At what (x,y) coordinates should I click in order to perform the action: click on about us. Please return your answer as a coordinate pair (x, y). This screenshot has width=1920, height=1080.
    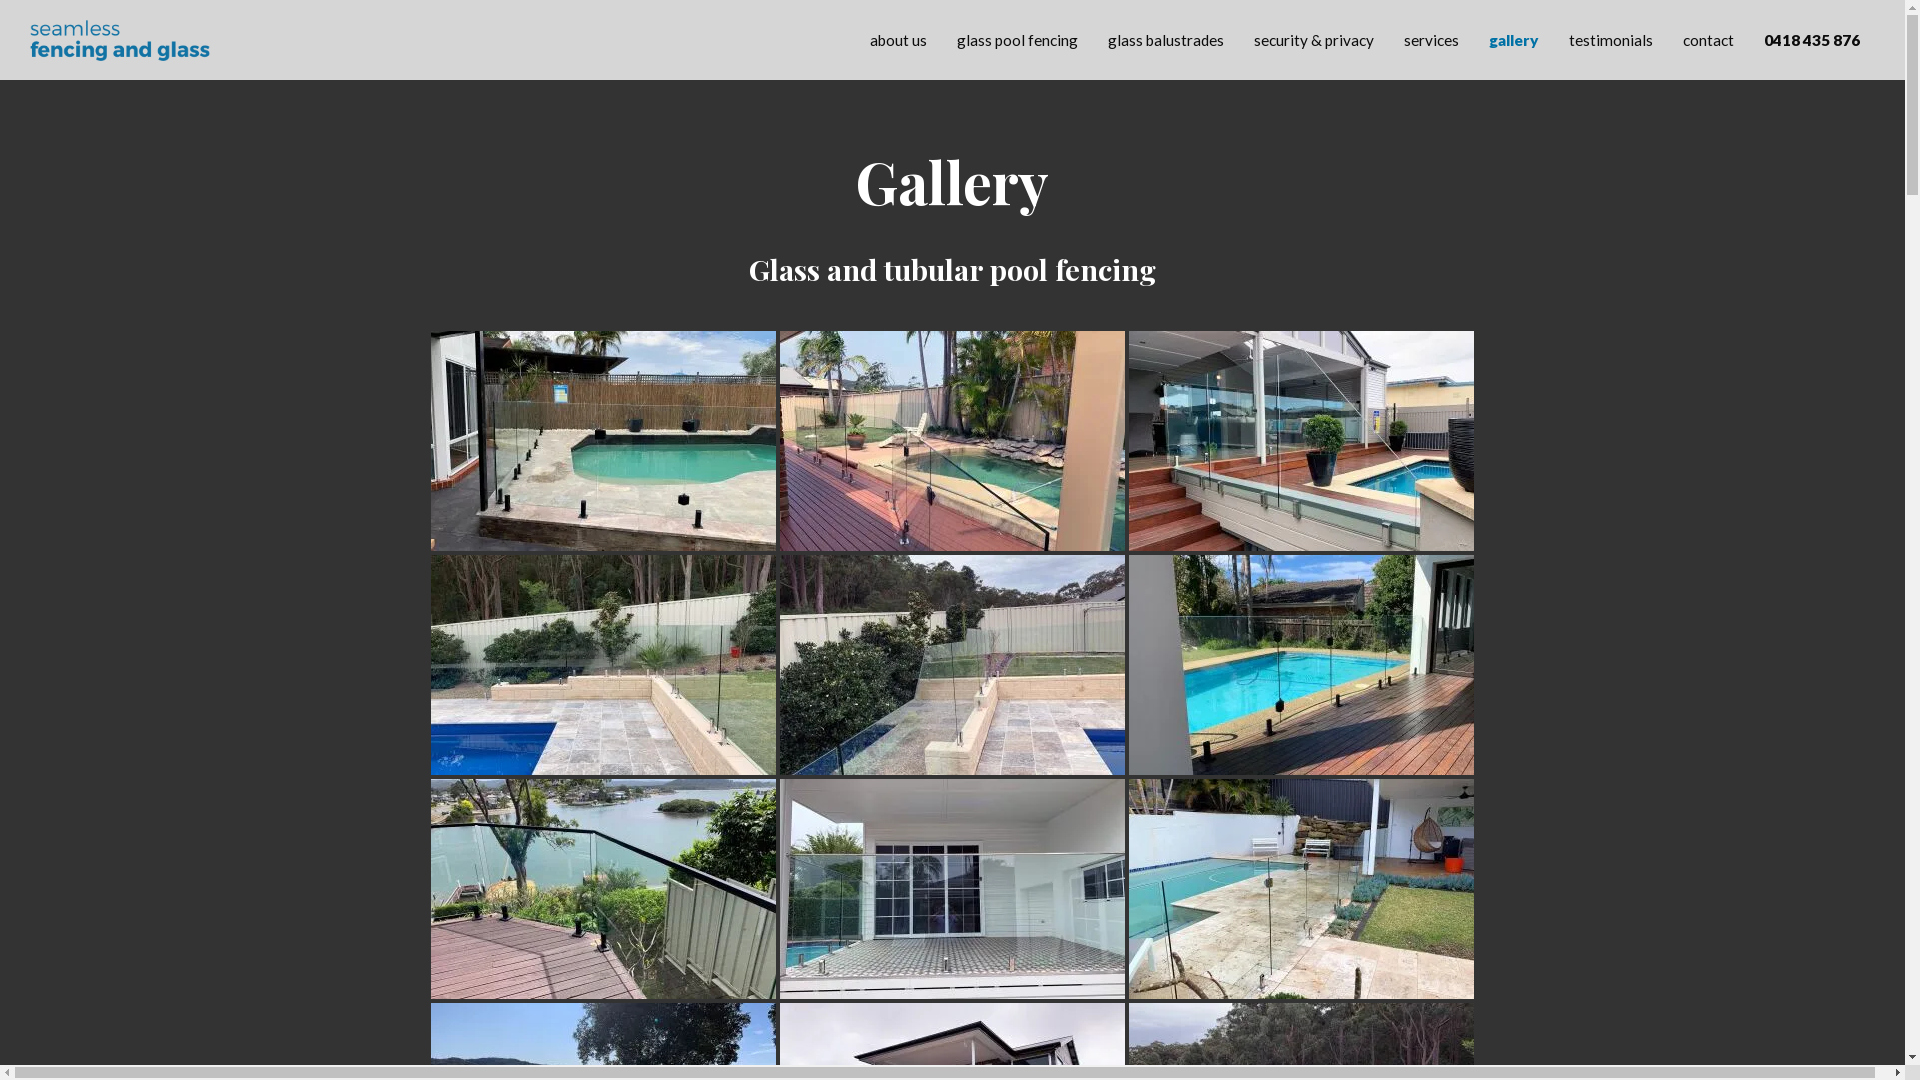
    Looking at the image, I should click on (898, 32).